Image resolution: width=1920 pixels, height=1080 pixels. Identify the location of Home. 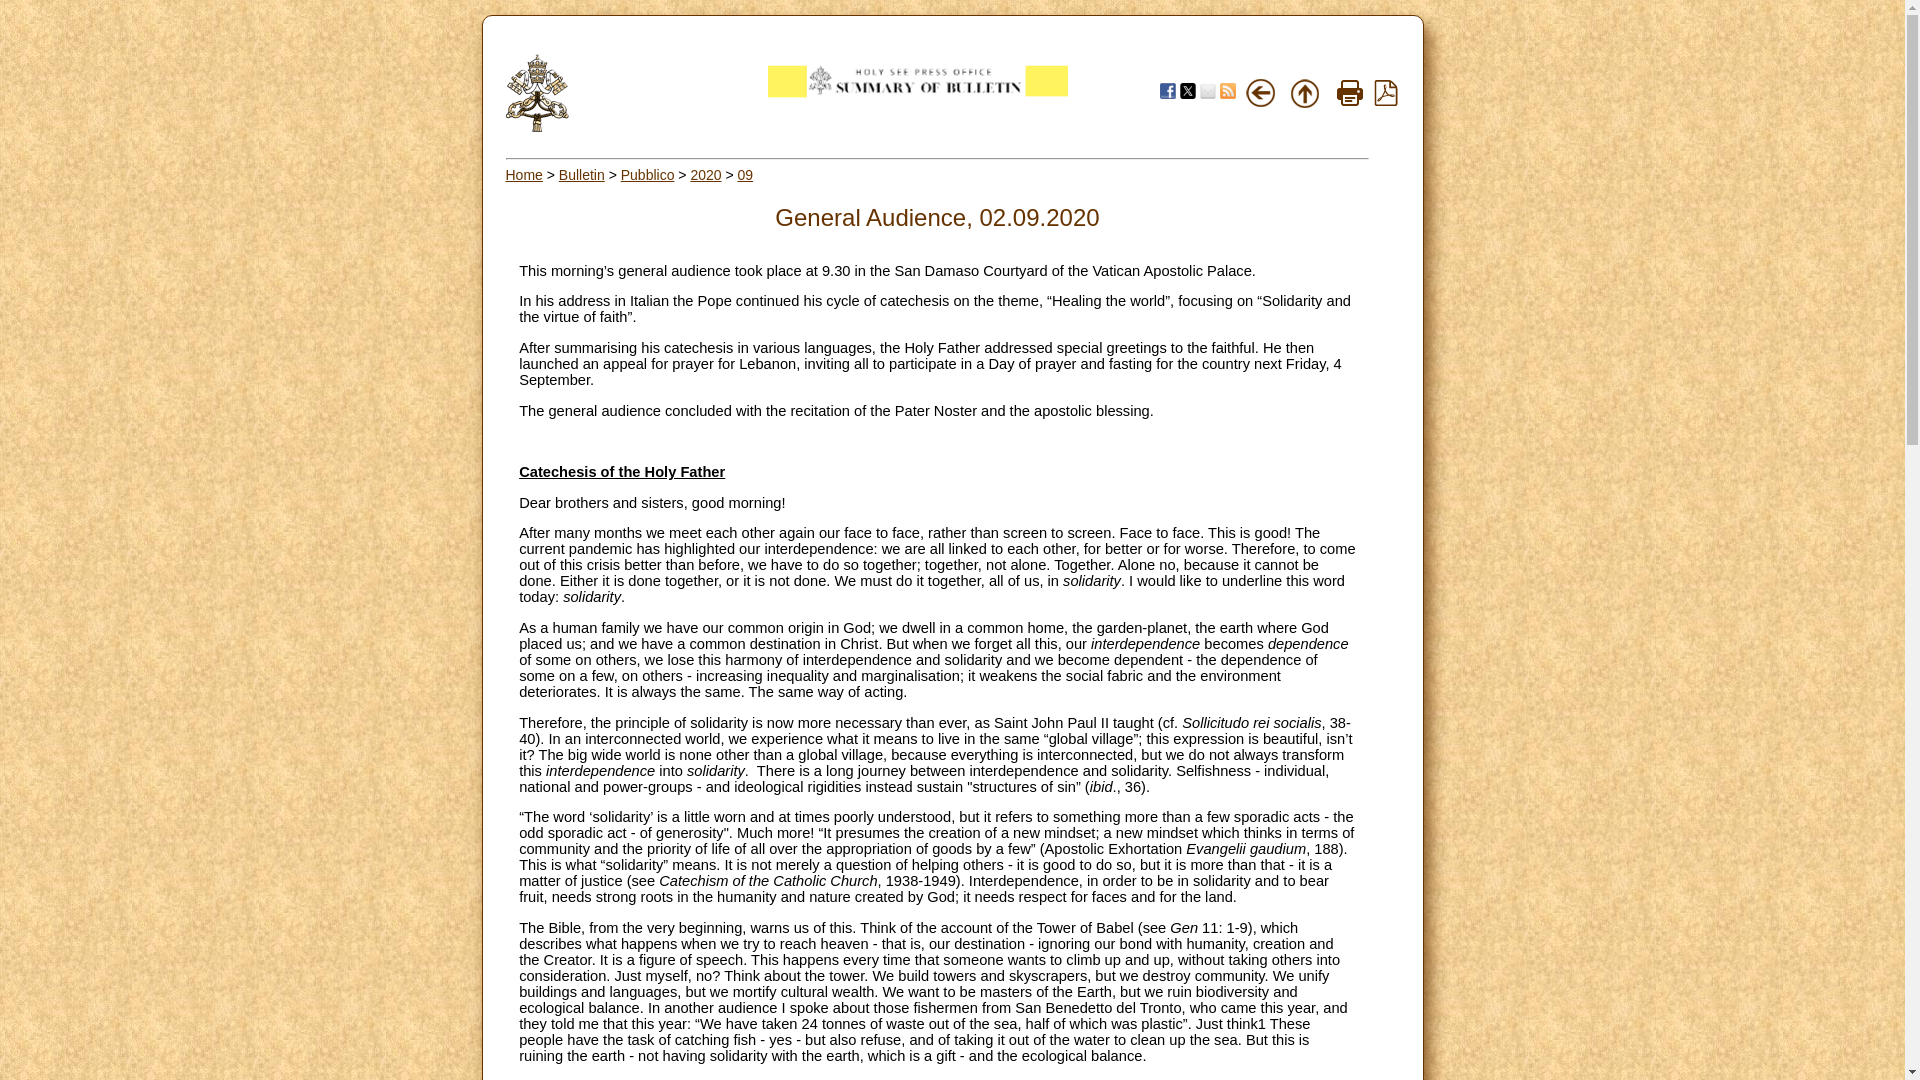
(524, 174).